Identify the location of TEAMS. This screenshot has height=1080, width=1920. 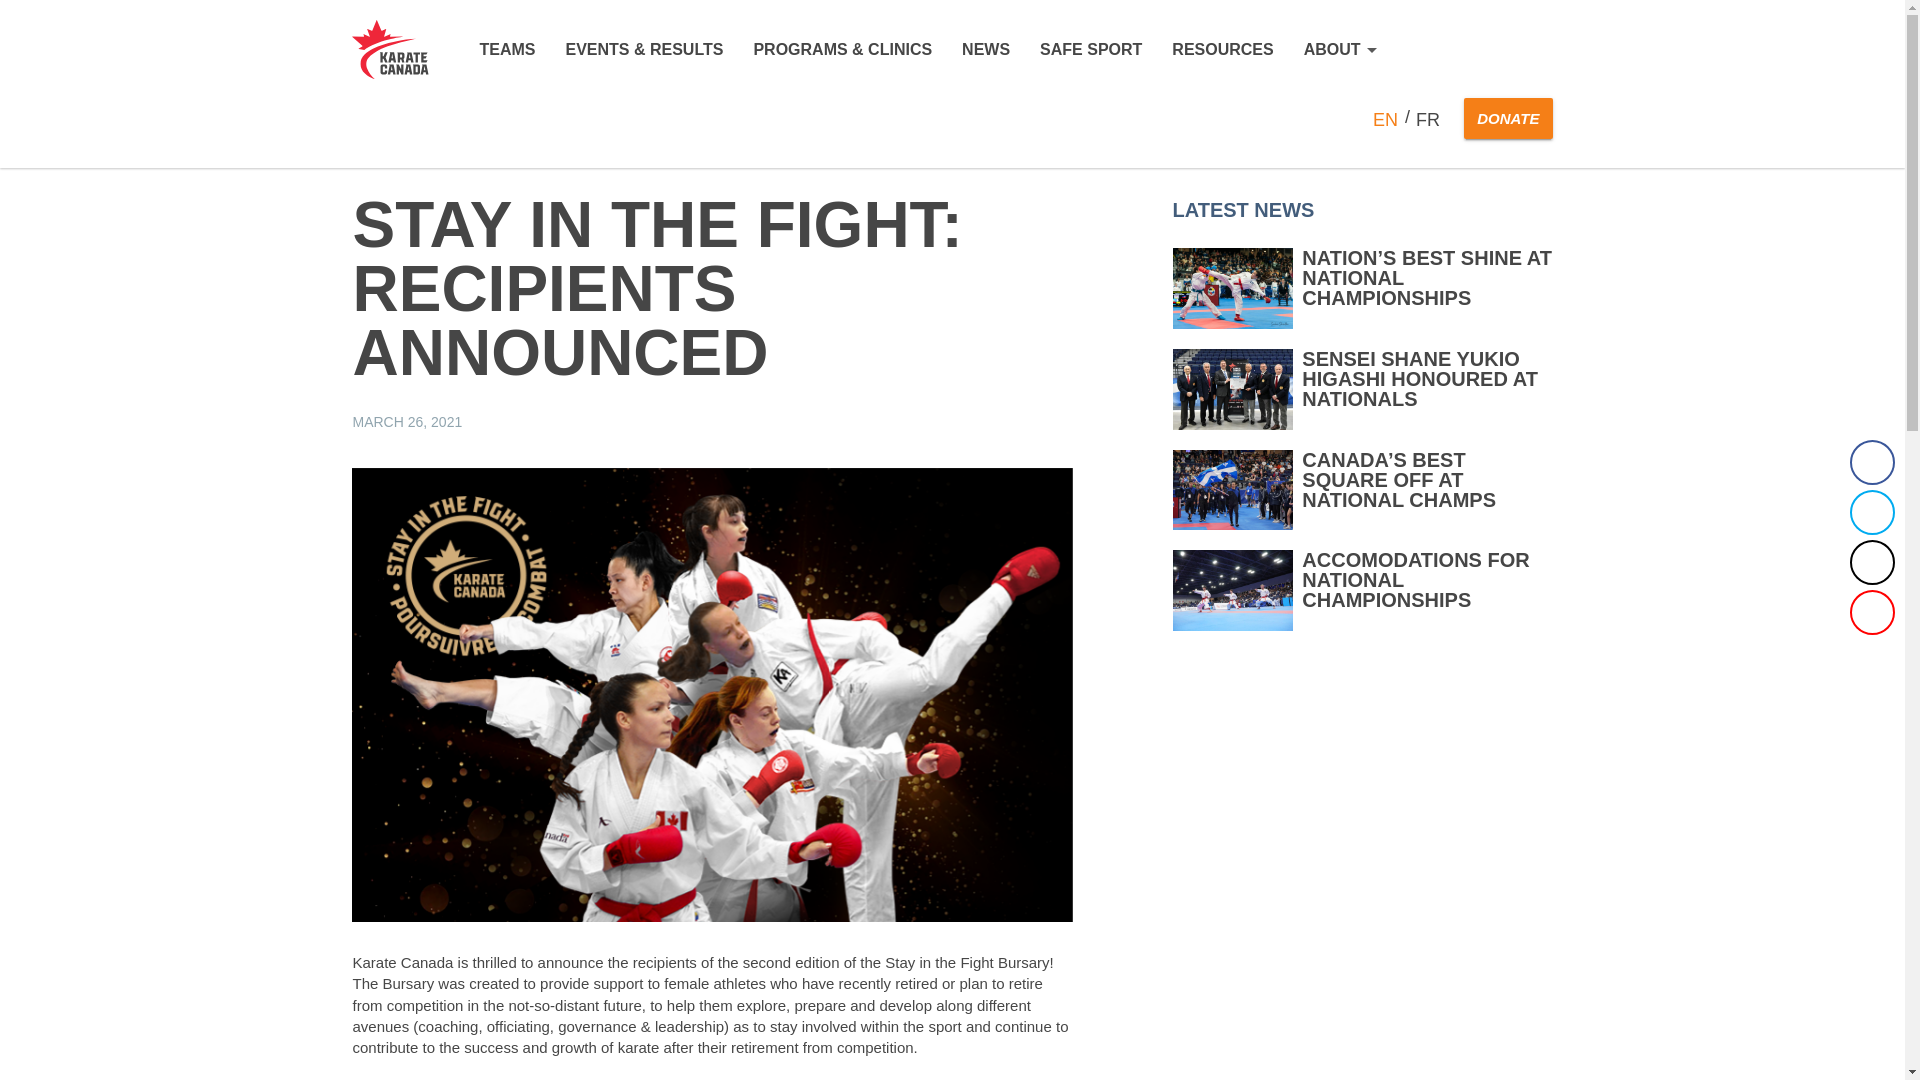
(506, 50).